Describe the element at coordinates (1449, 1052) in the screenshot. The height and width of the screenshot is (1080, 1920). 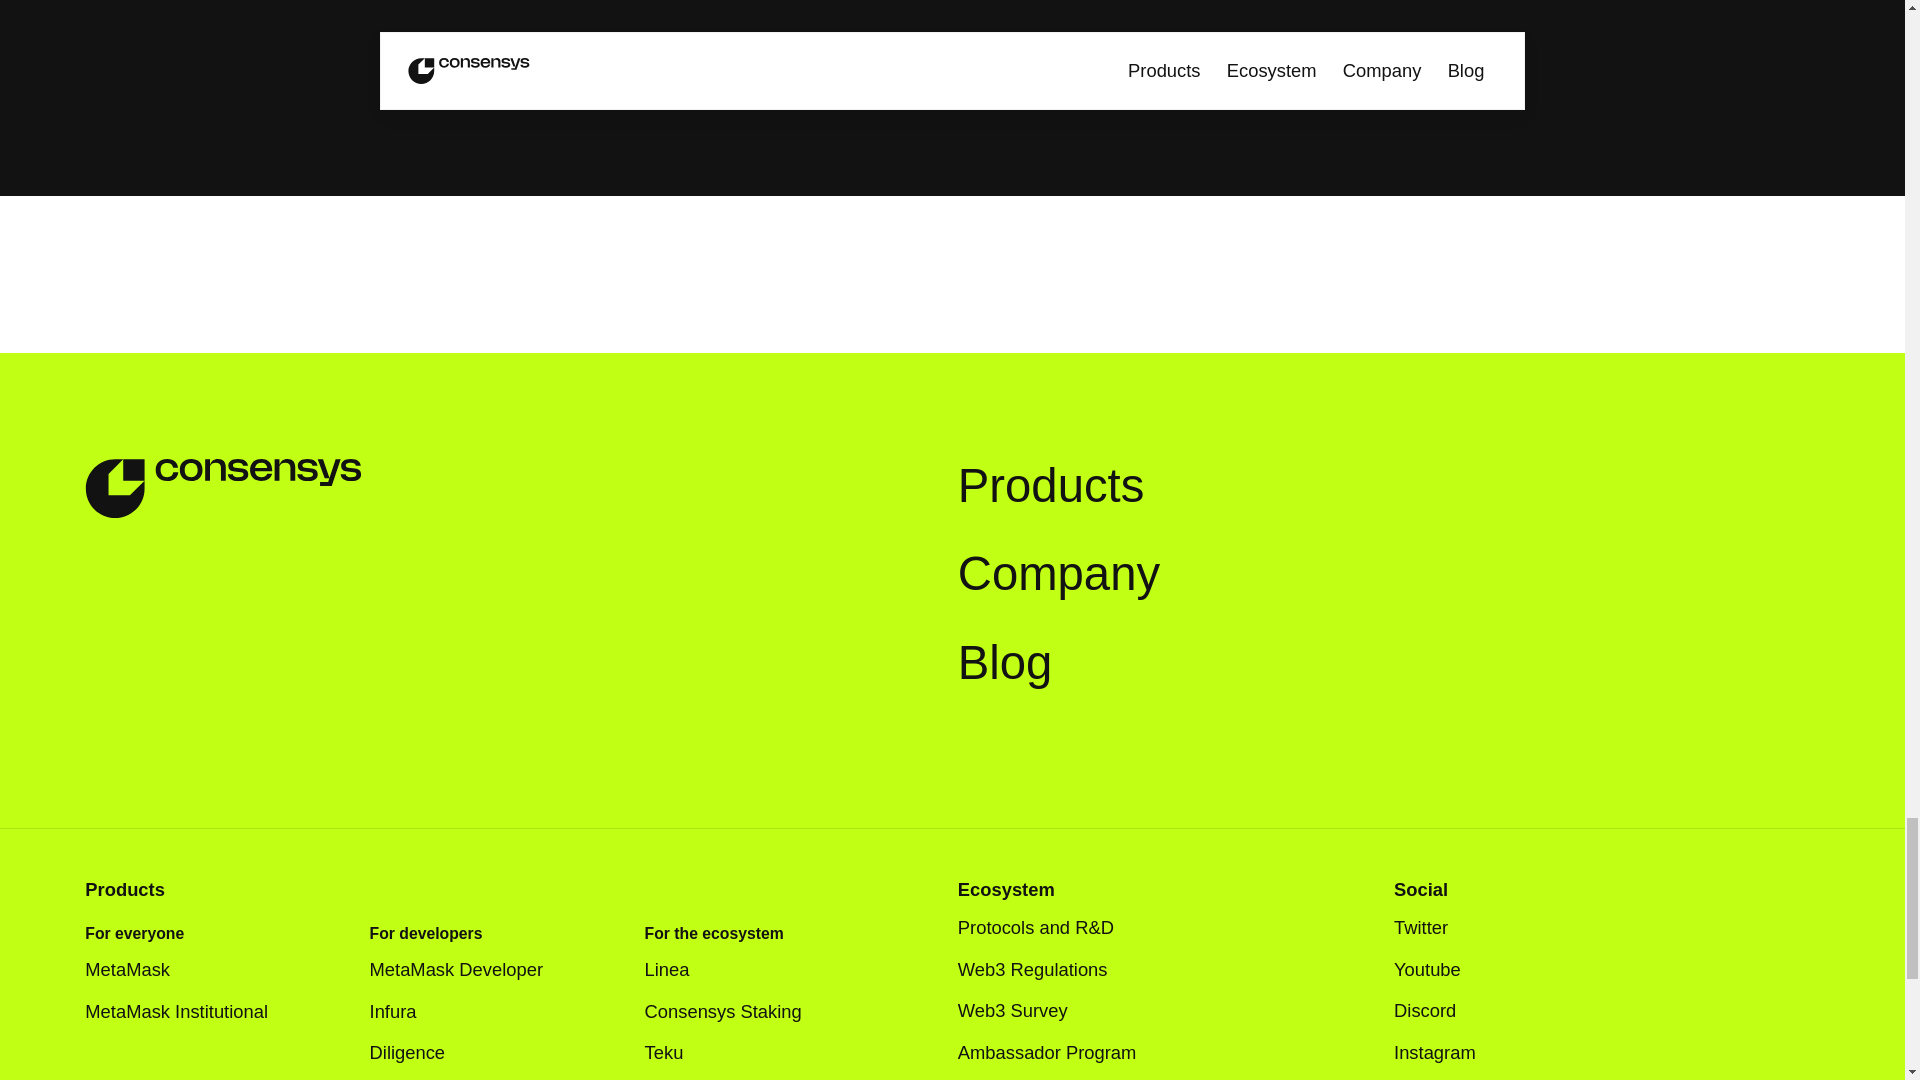
I see `Instagram` at that location.